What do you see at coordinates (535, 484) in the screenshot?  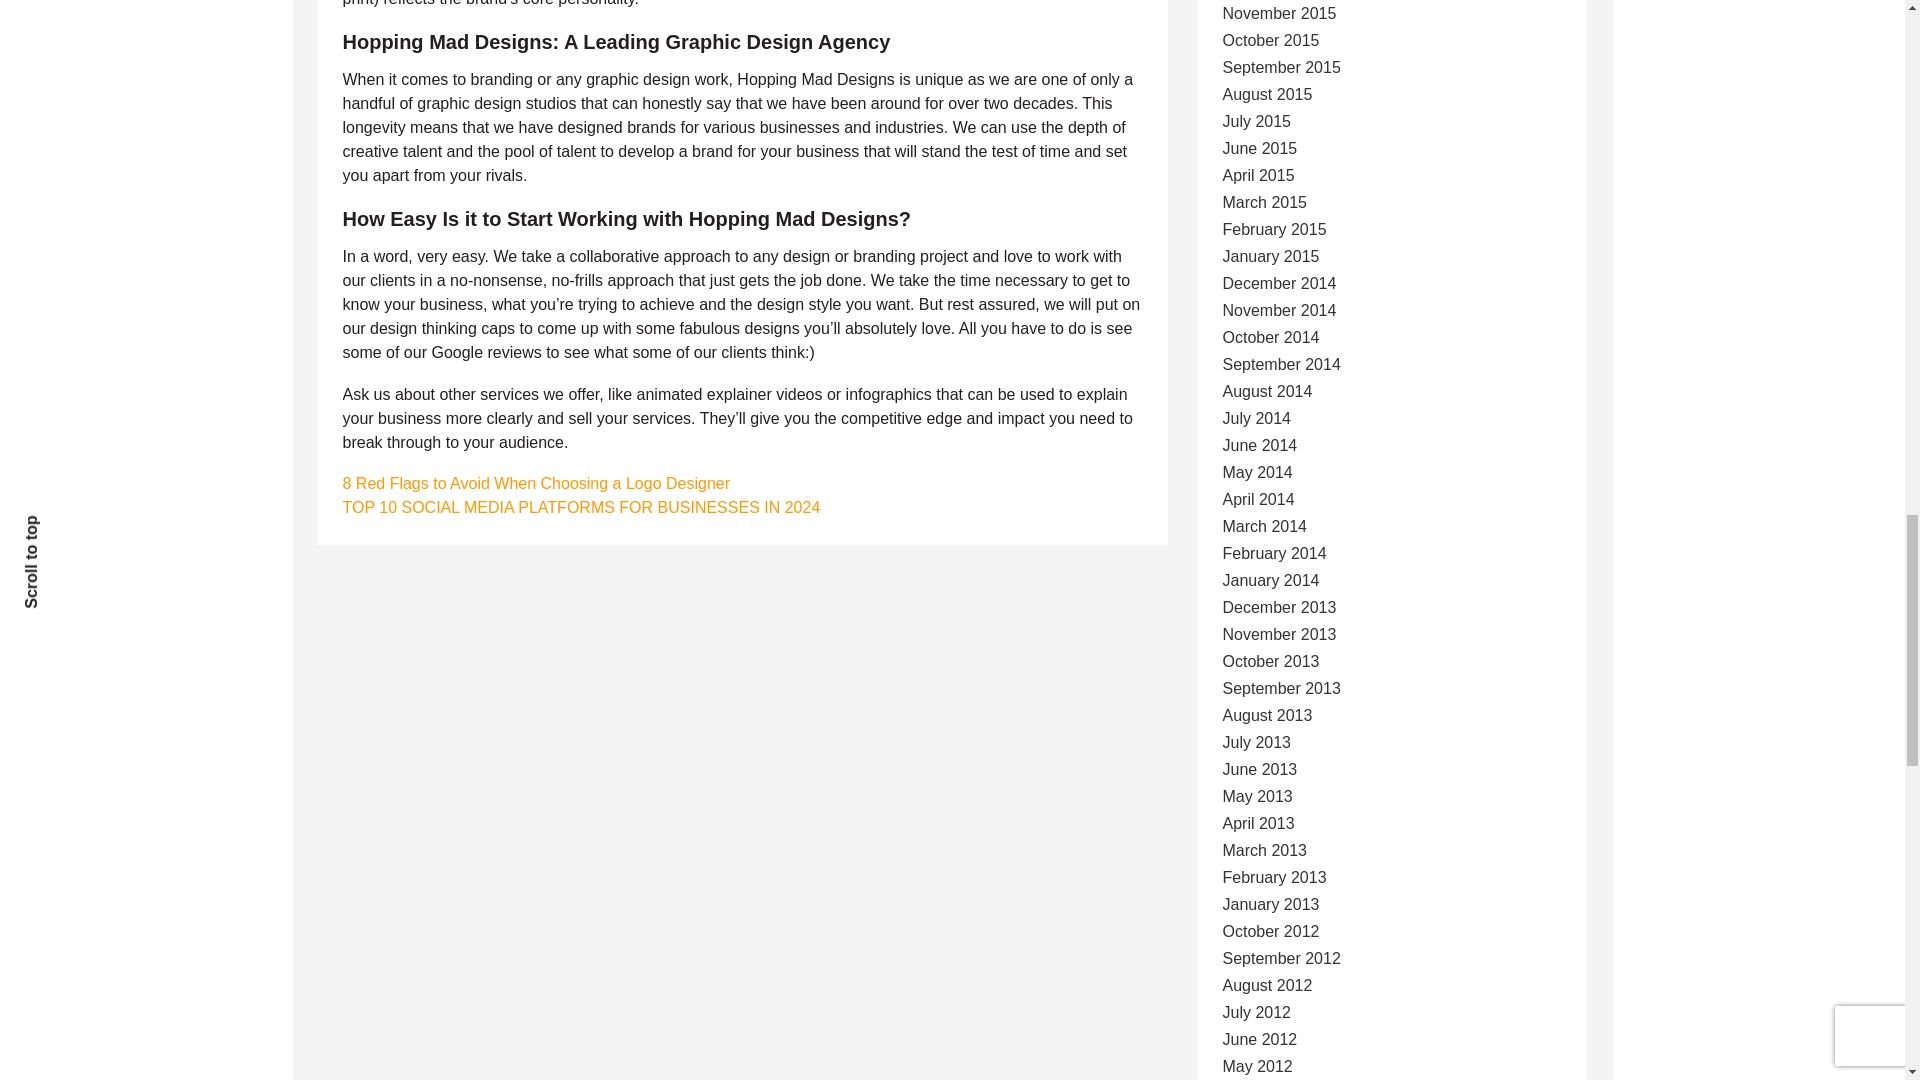 I see `8 Red Flags to Avoid When Choosing a Logo Designer` at bounding box center [535, 484].